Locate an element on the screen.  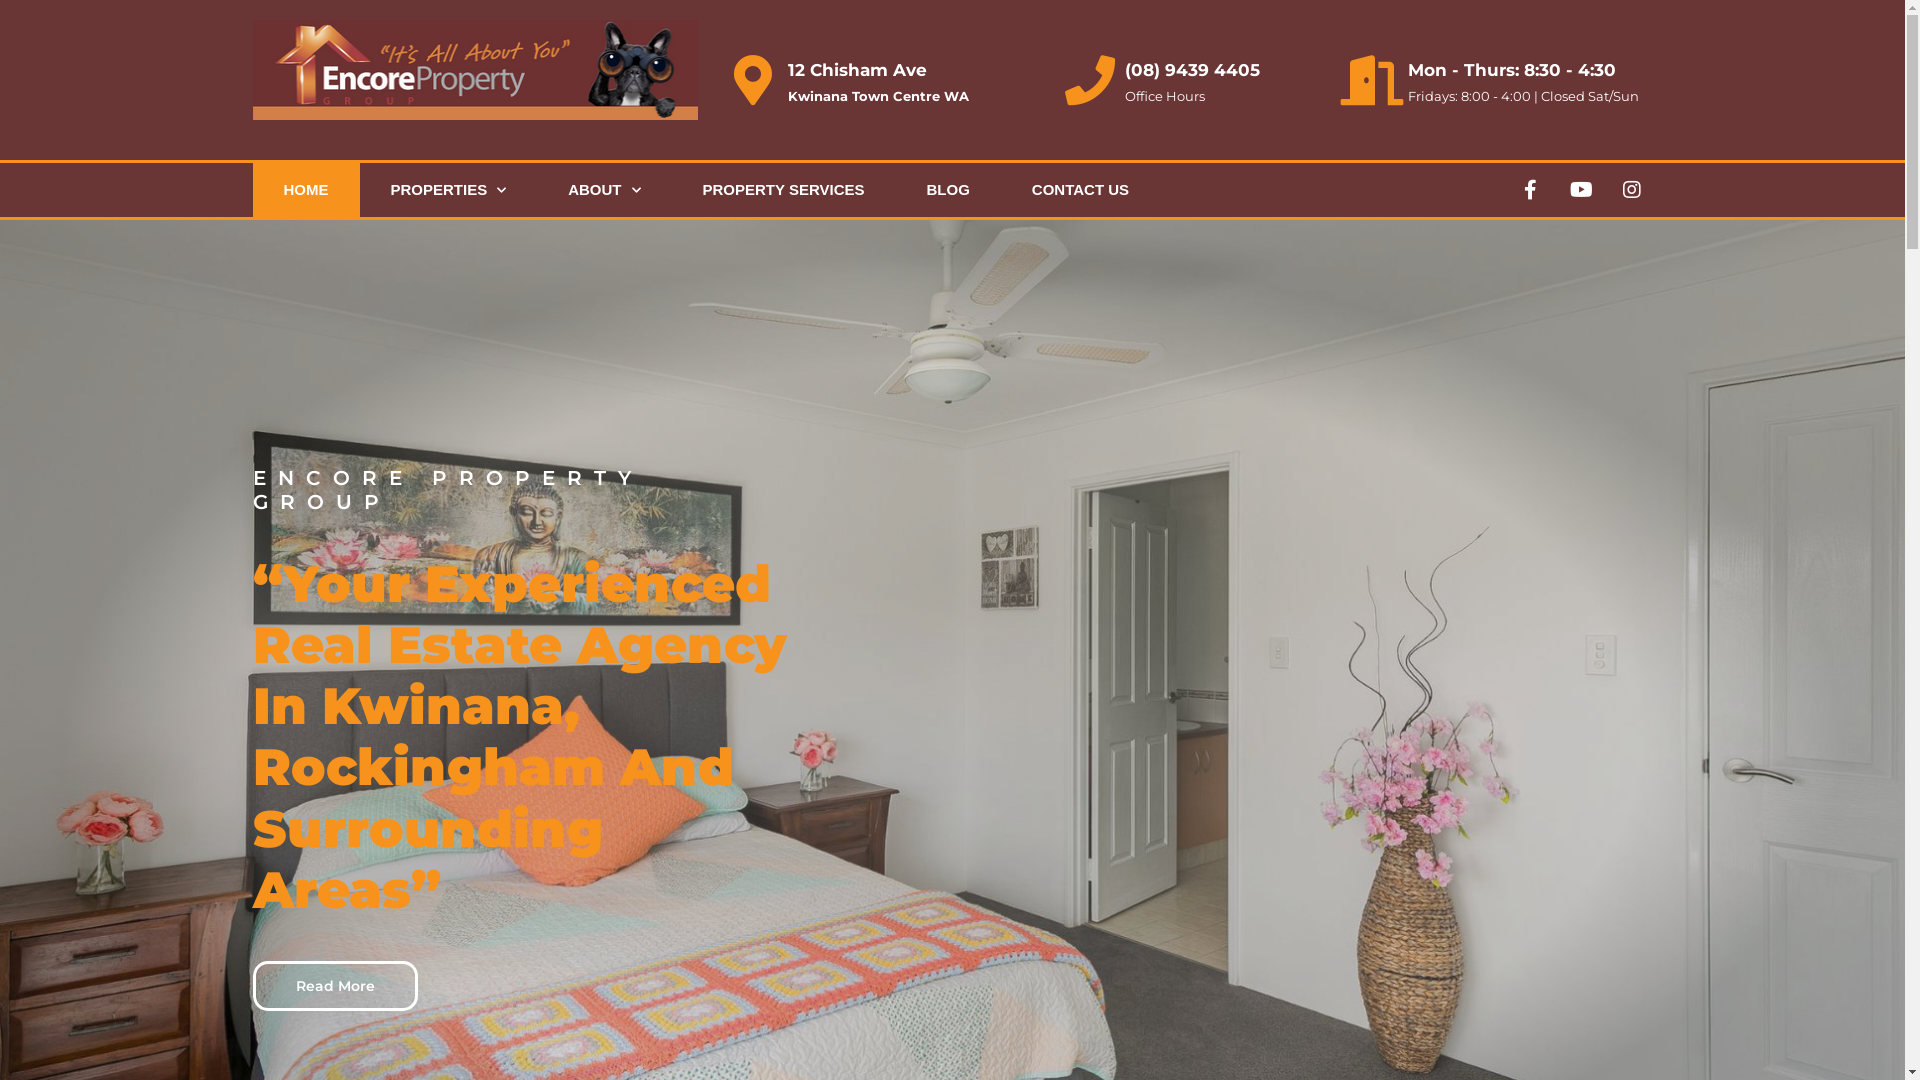
Read More is located at coordinates (334, 986).